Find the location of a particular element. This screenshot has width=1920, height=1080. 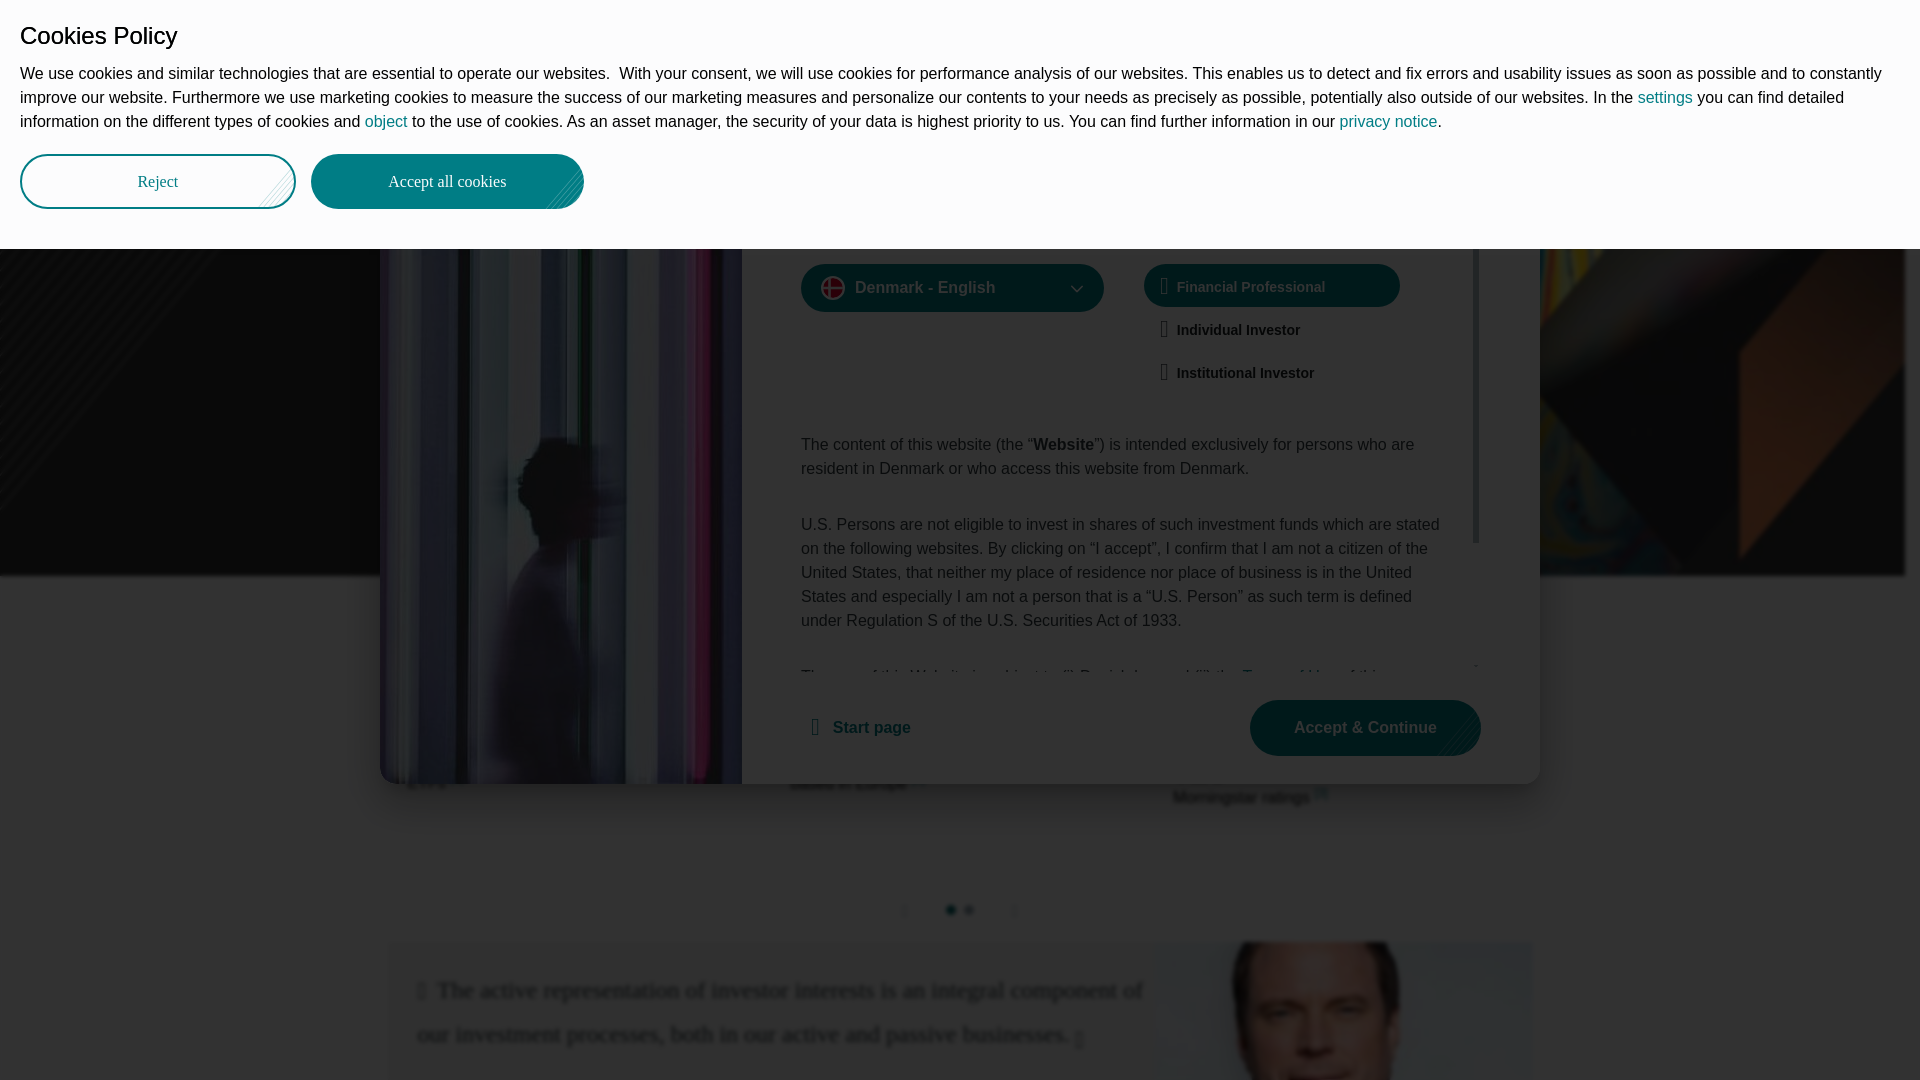

Capabilities is located at coordinates (662, 32).